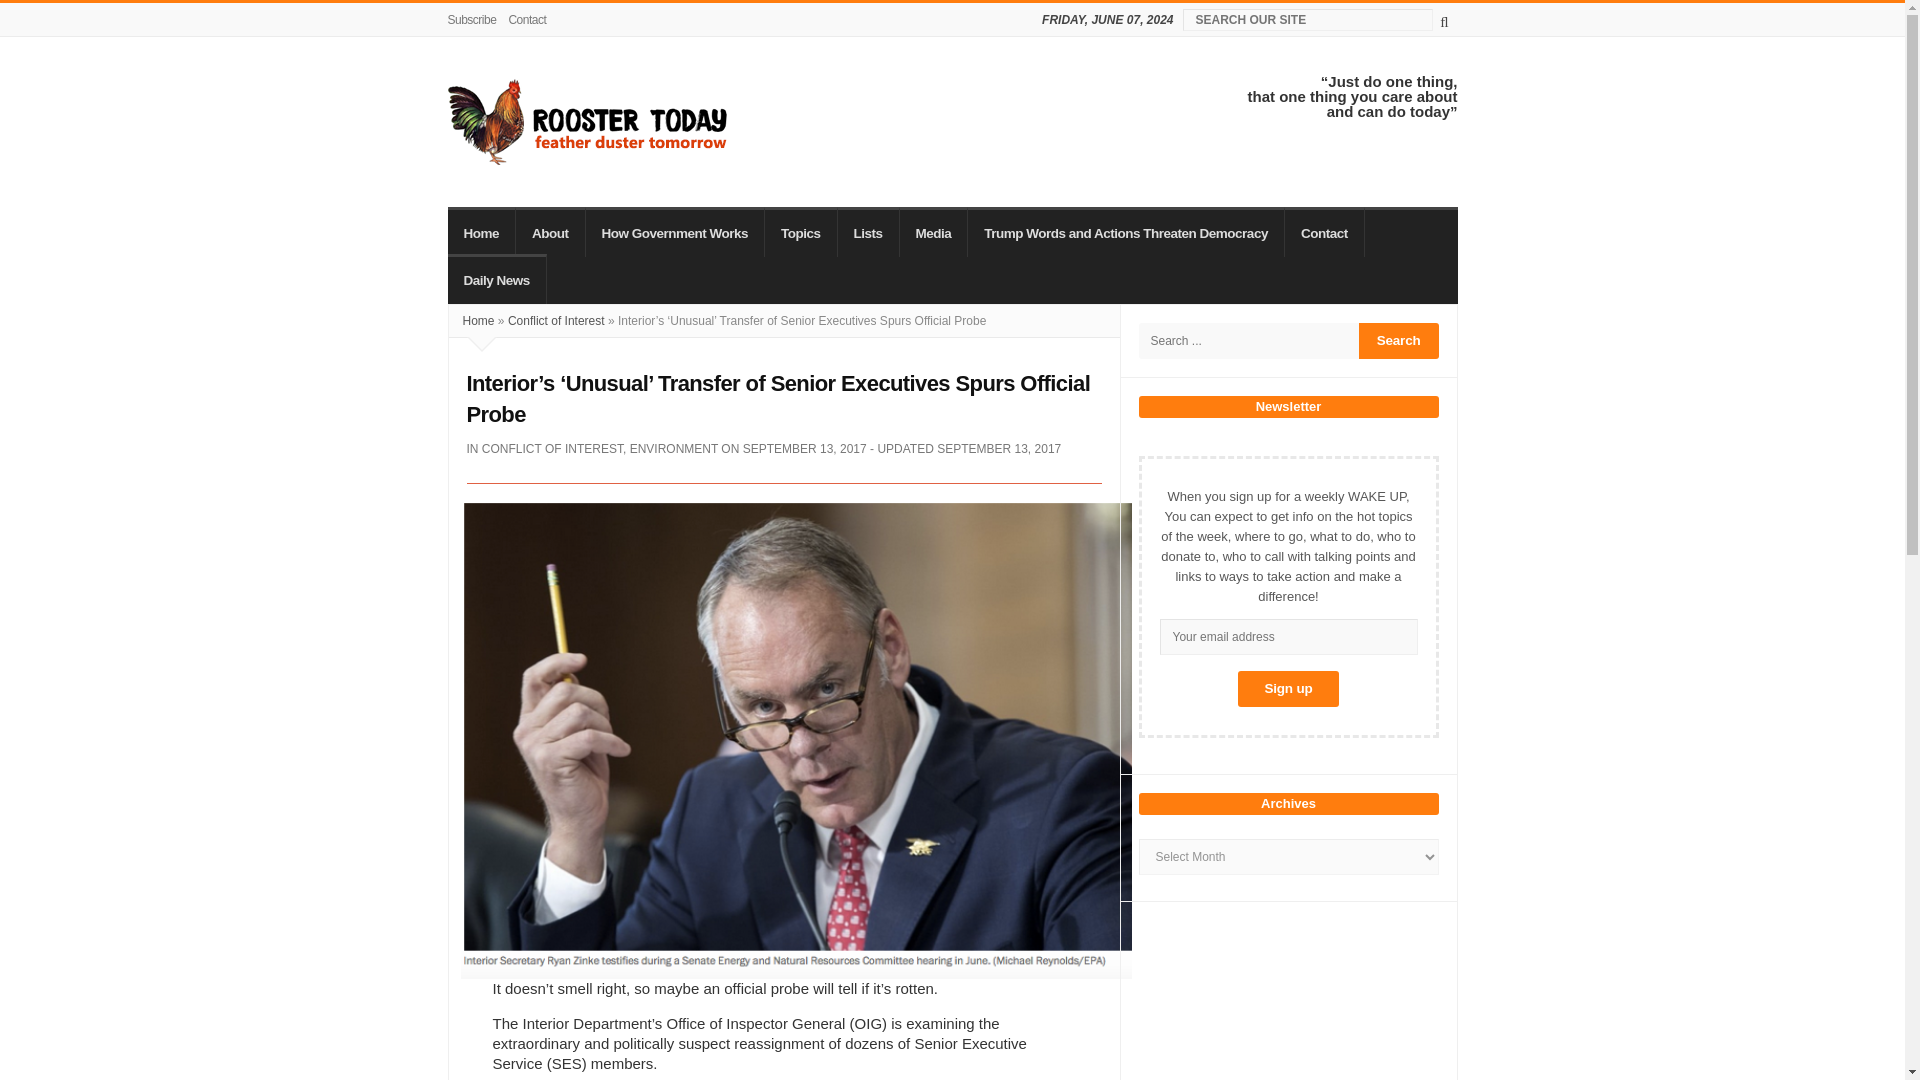 The width and height of the screenshot is (1920, 1080). What do you see at coordinates (475, 20) in the screenshot?
I see `Subscribe` at bounding box center [475, 20].